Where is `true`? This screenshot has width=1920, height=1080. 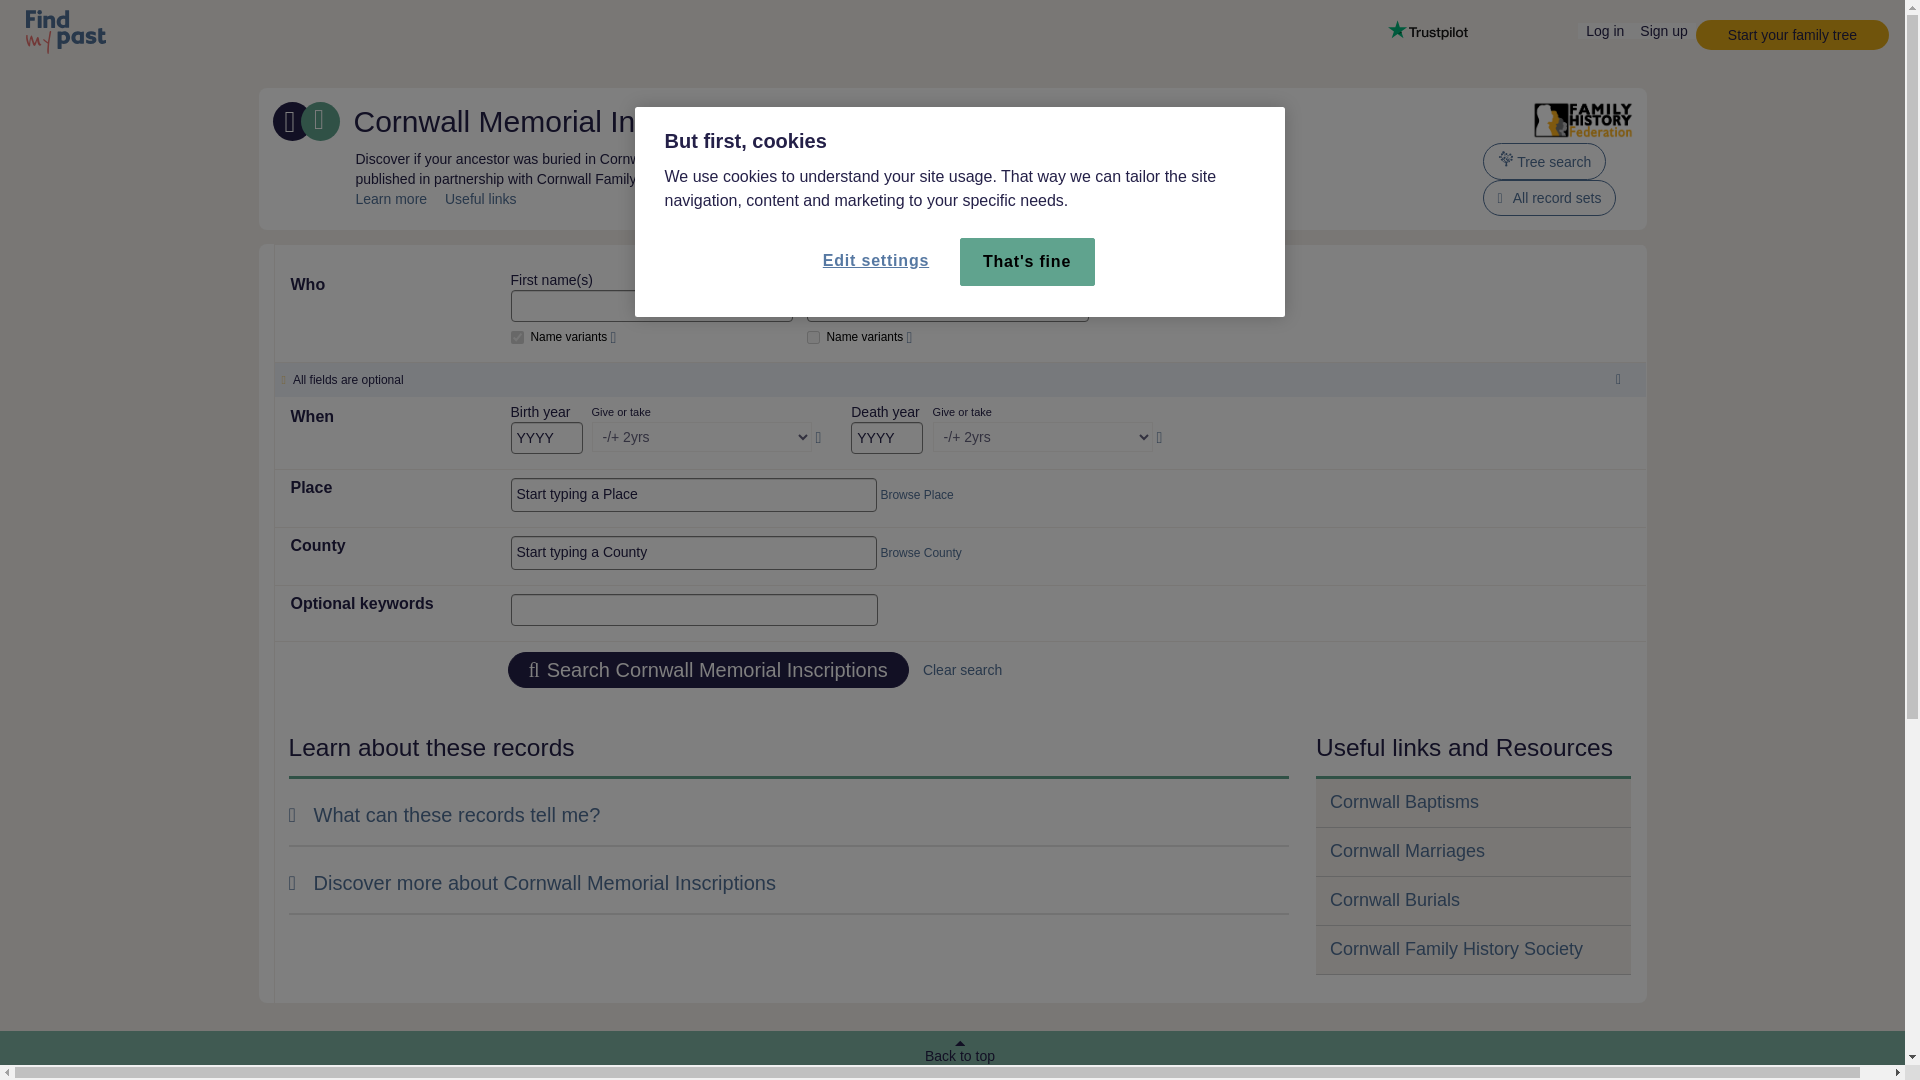
true is located at coordinates (812, 337).